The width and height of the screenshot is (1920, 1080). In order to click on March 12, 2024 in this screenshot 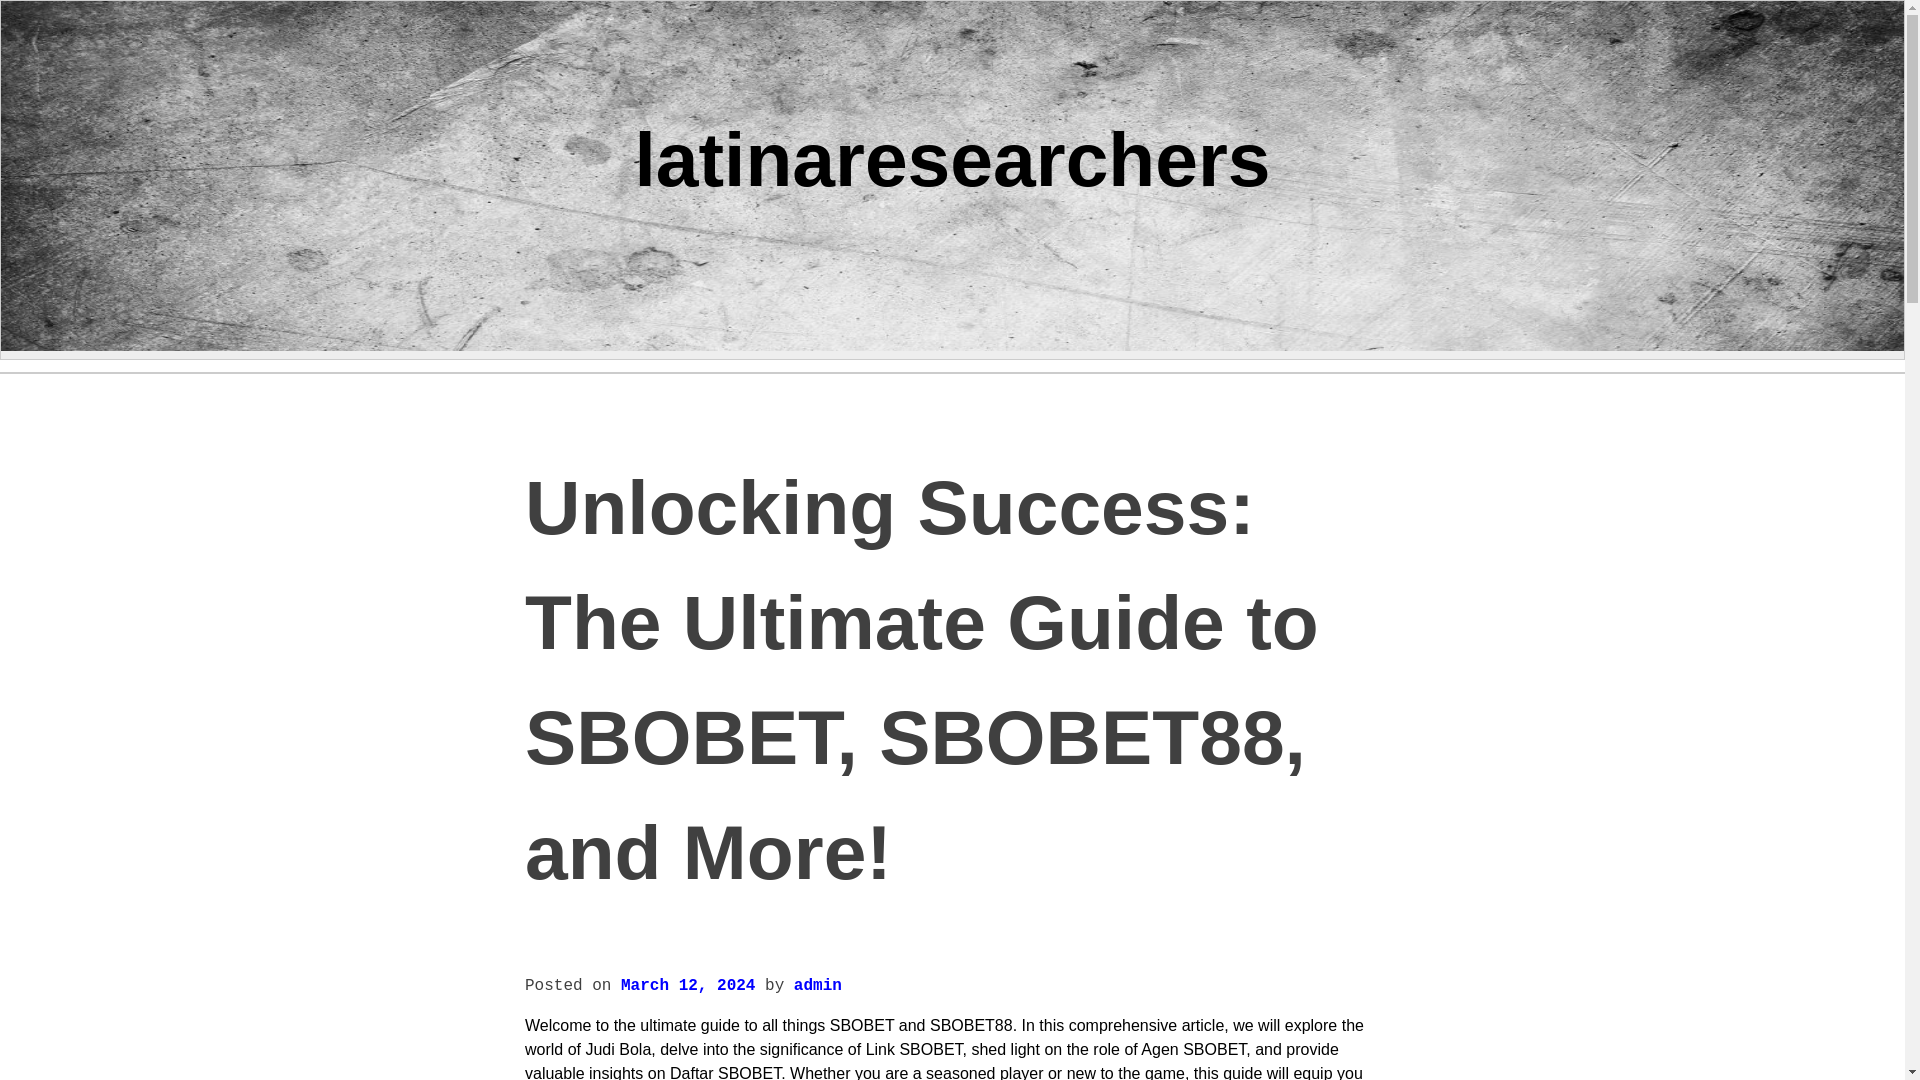, I will do `click(687, 986)`.